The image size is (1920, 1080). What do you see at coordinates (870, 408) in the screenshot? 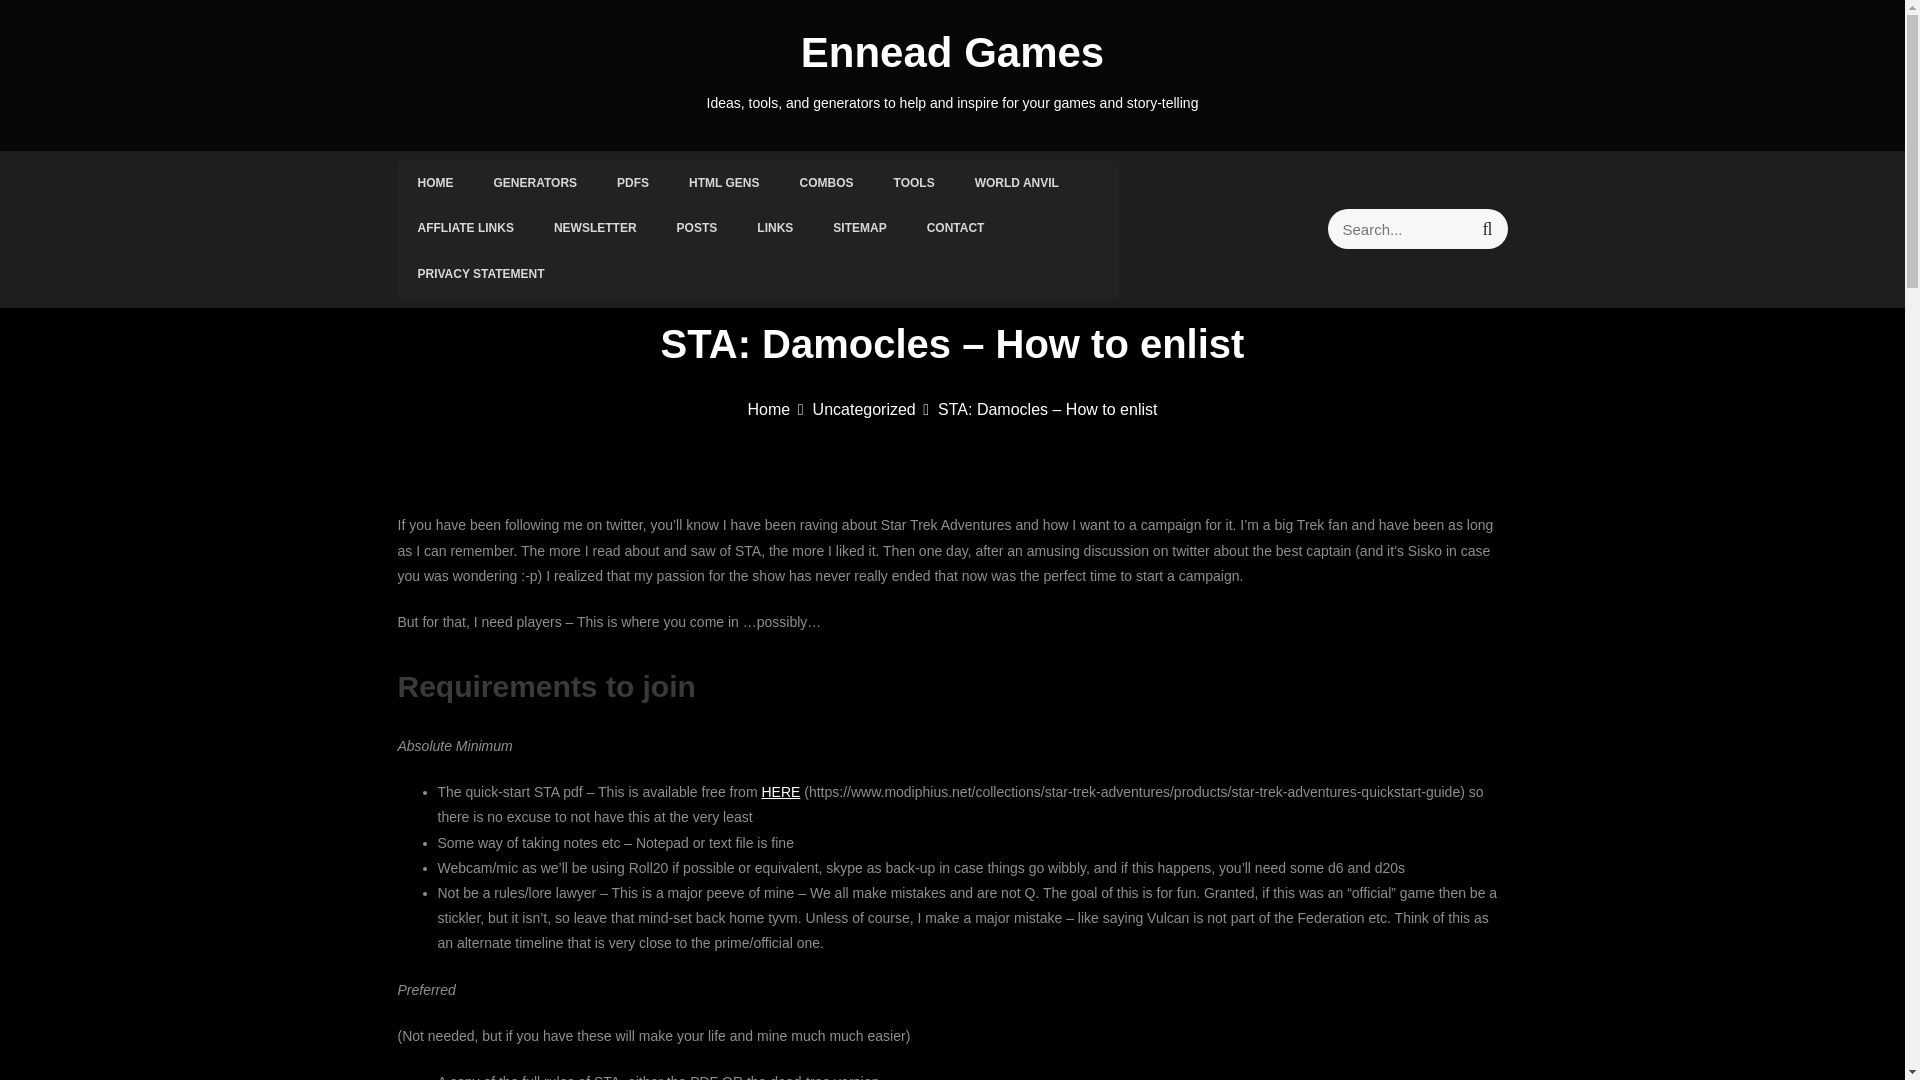
I see `Uncategorized` at bounding box center [870, 408].